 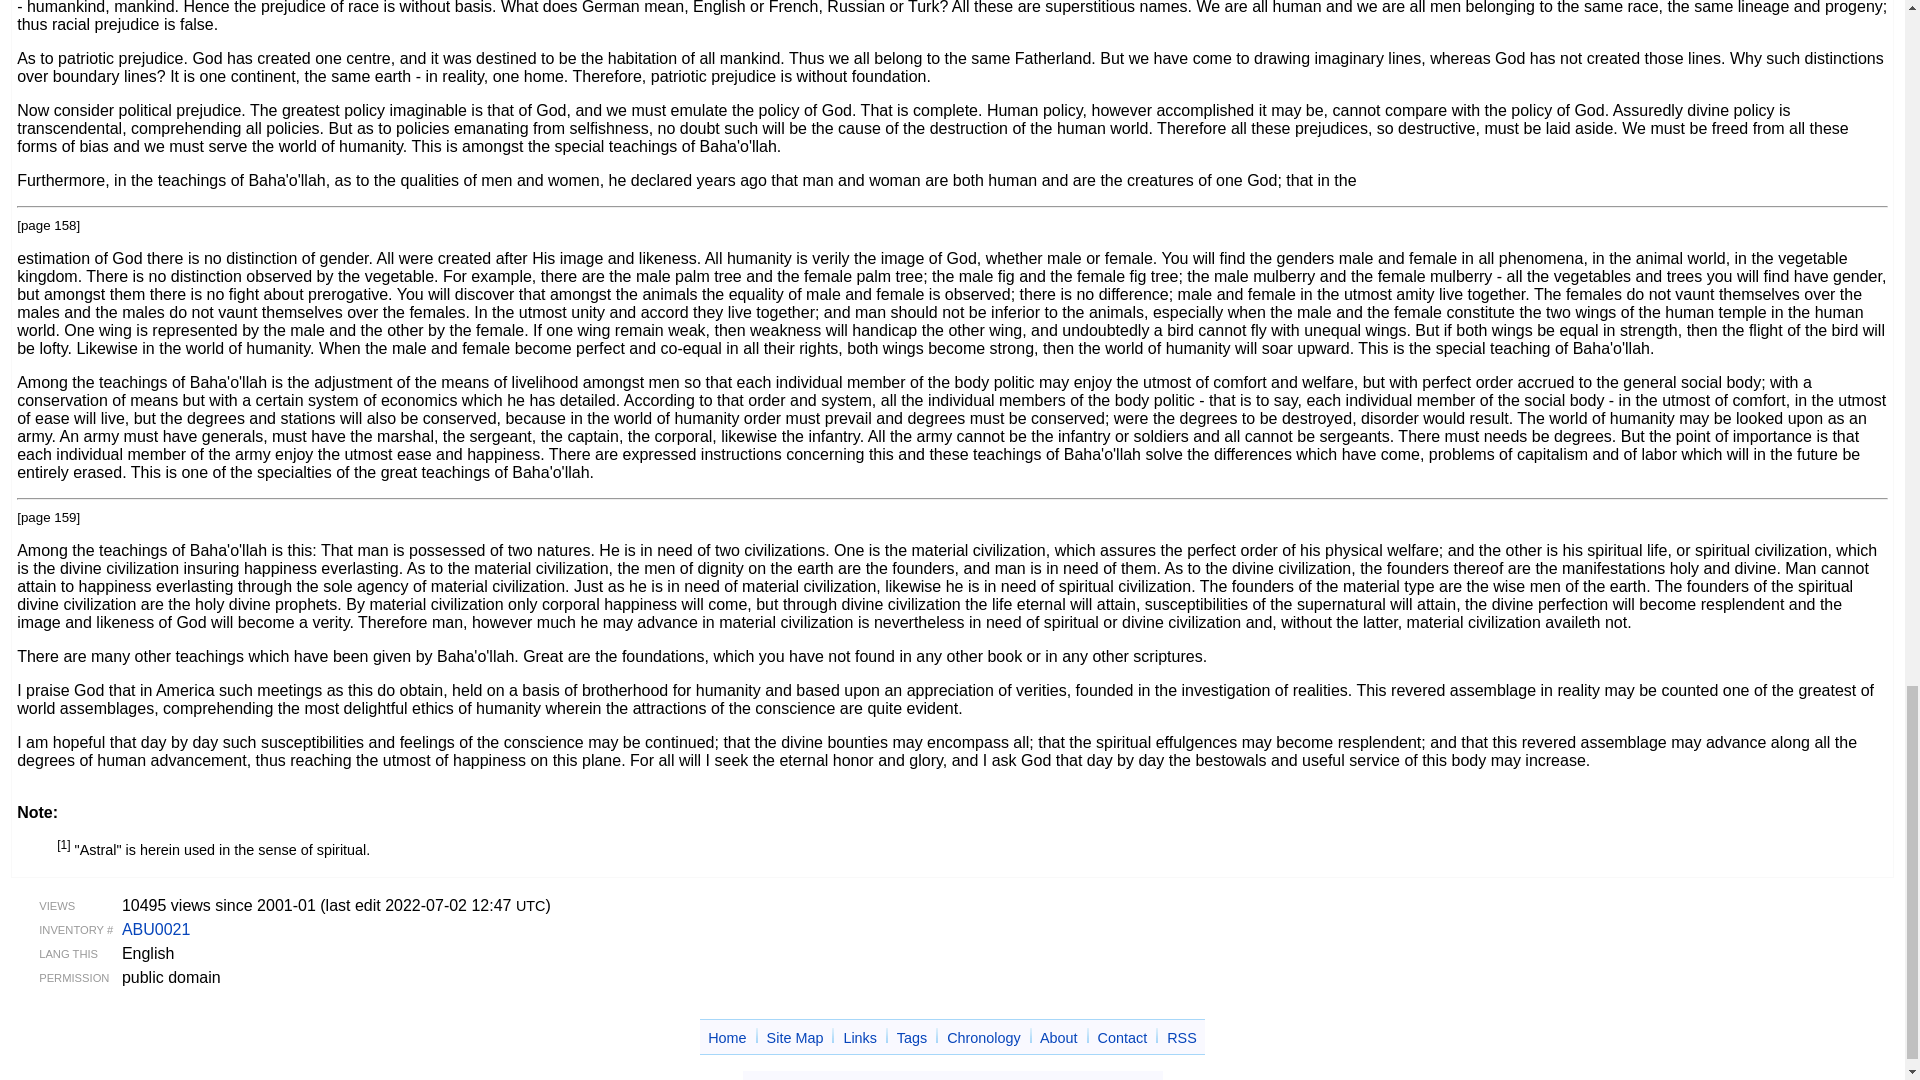 I want to click on ABU0021, so click(x=156, y=930).